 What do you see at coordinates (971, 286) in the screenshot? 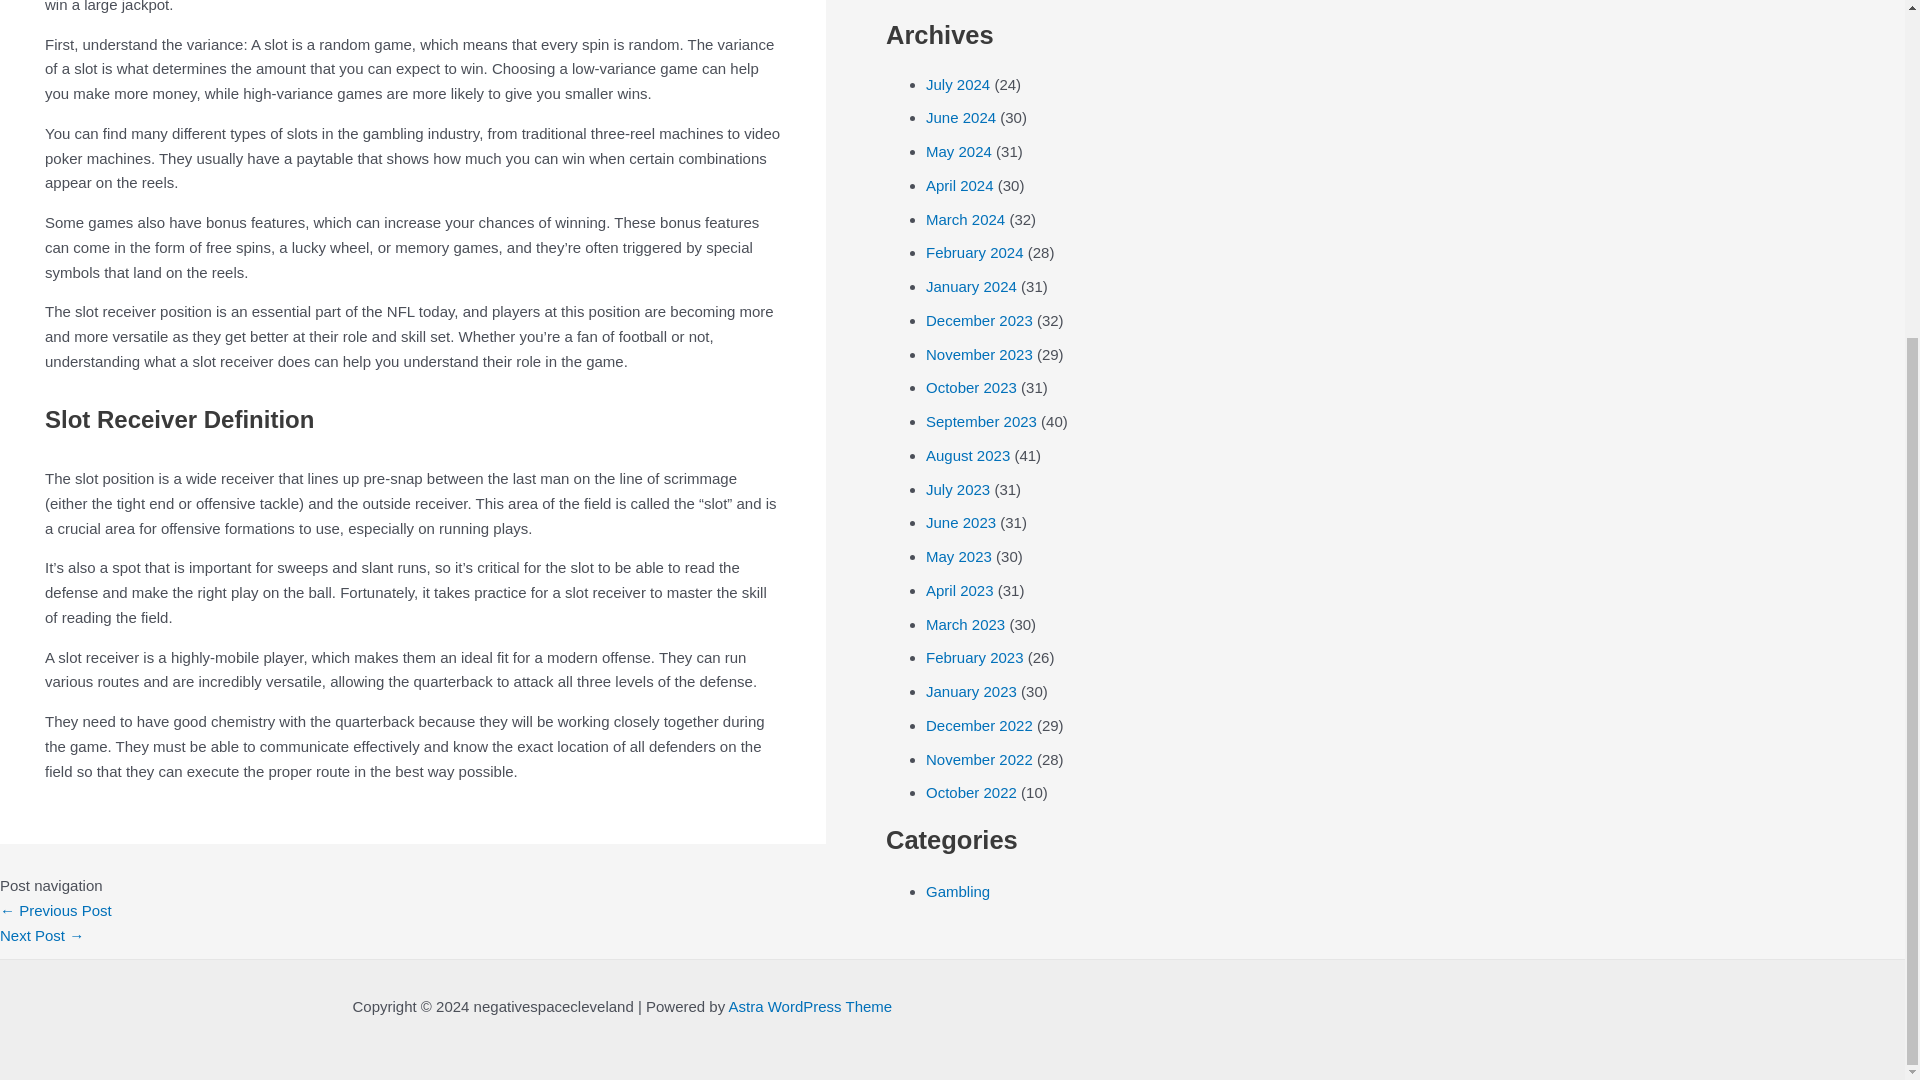
I see `January 2024` at bounding box center [971, 286].